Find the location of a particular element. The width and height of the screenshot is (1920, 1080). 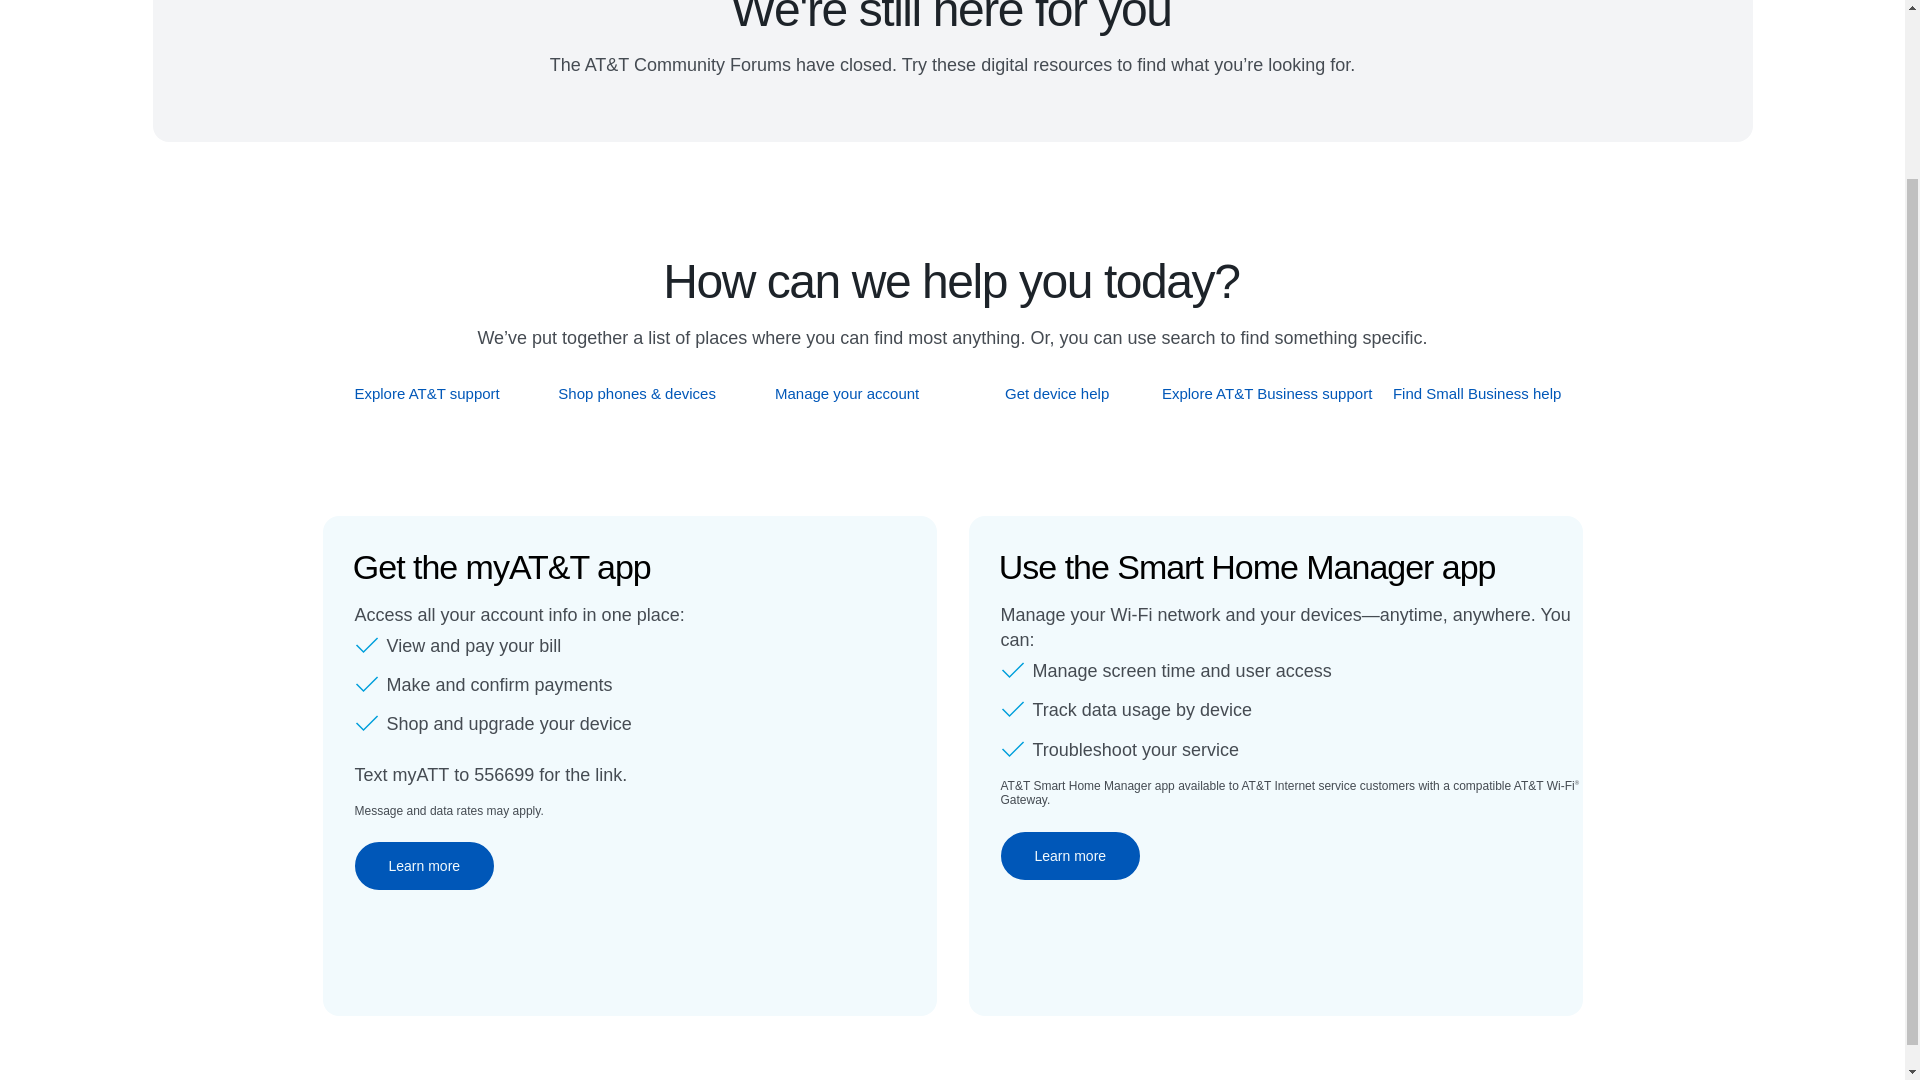

Get device help is located at coordinates (1058, 393).